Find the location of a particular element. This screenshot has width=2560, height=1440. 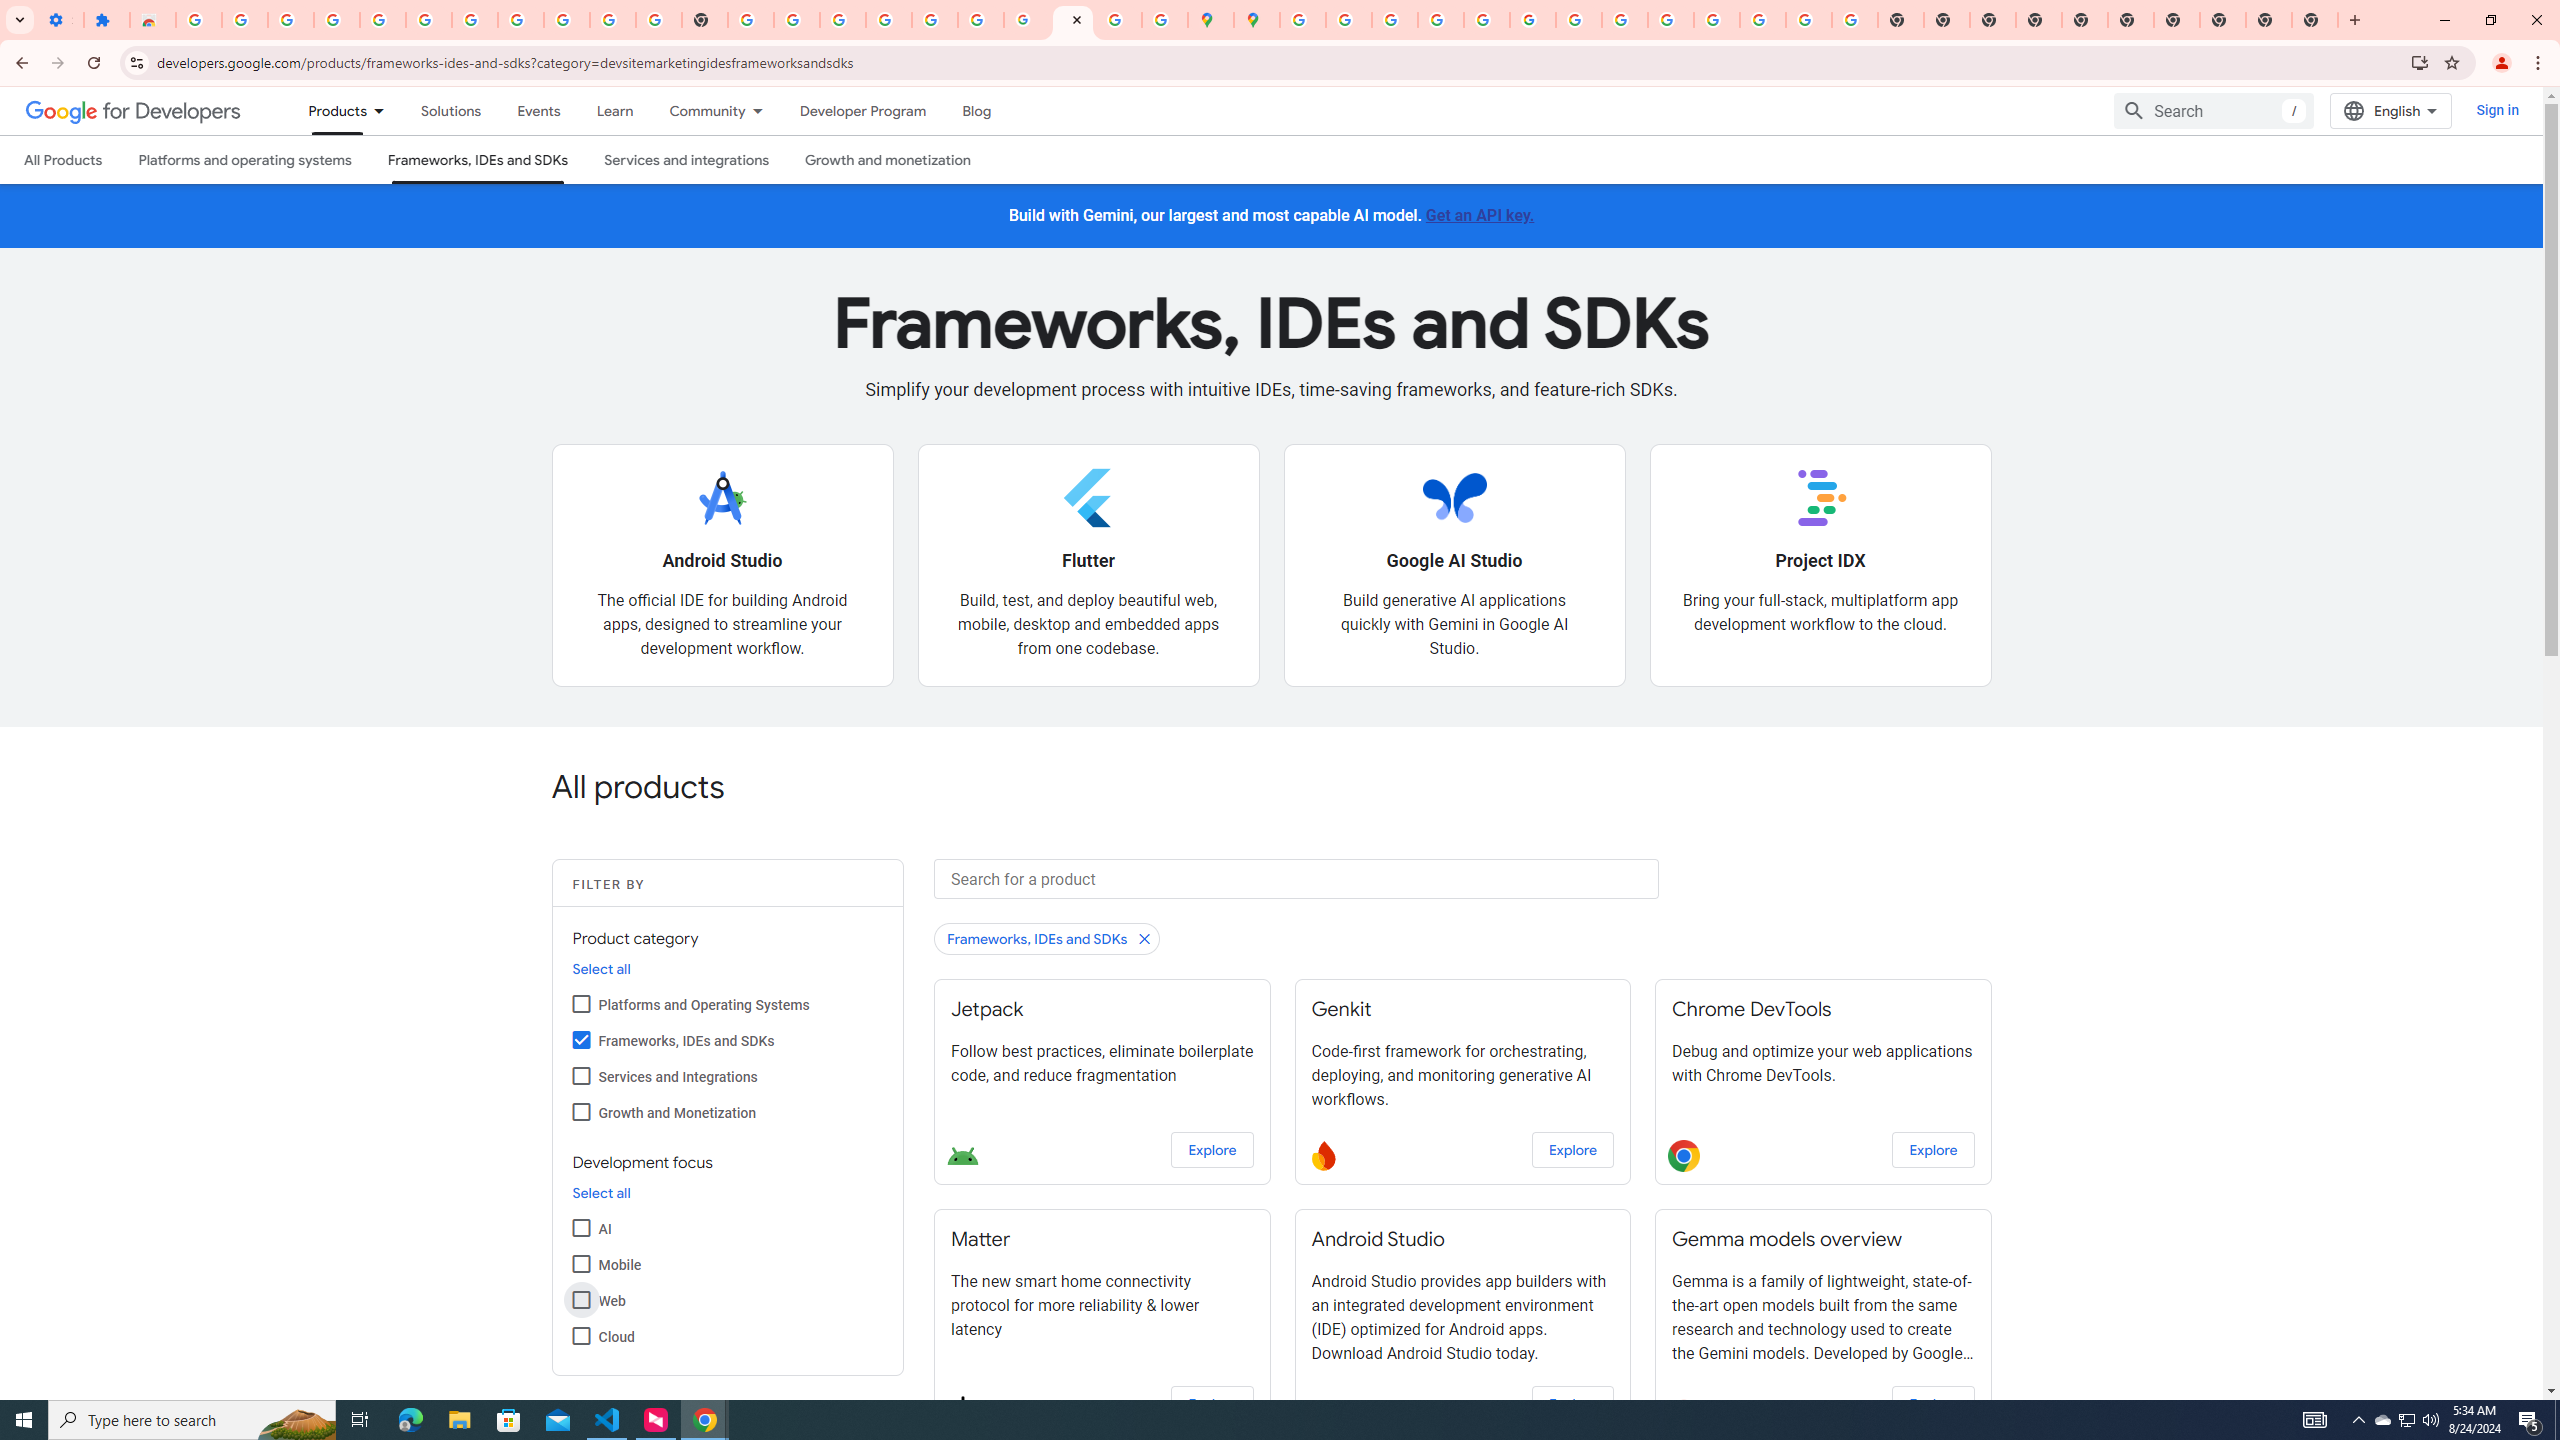

Mobile is located at coordinates (580, 1263).